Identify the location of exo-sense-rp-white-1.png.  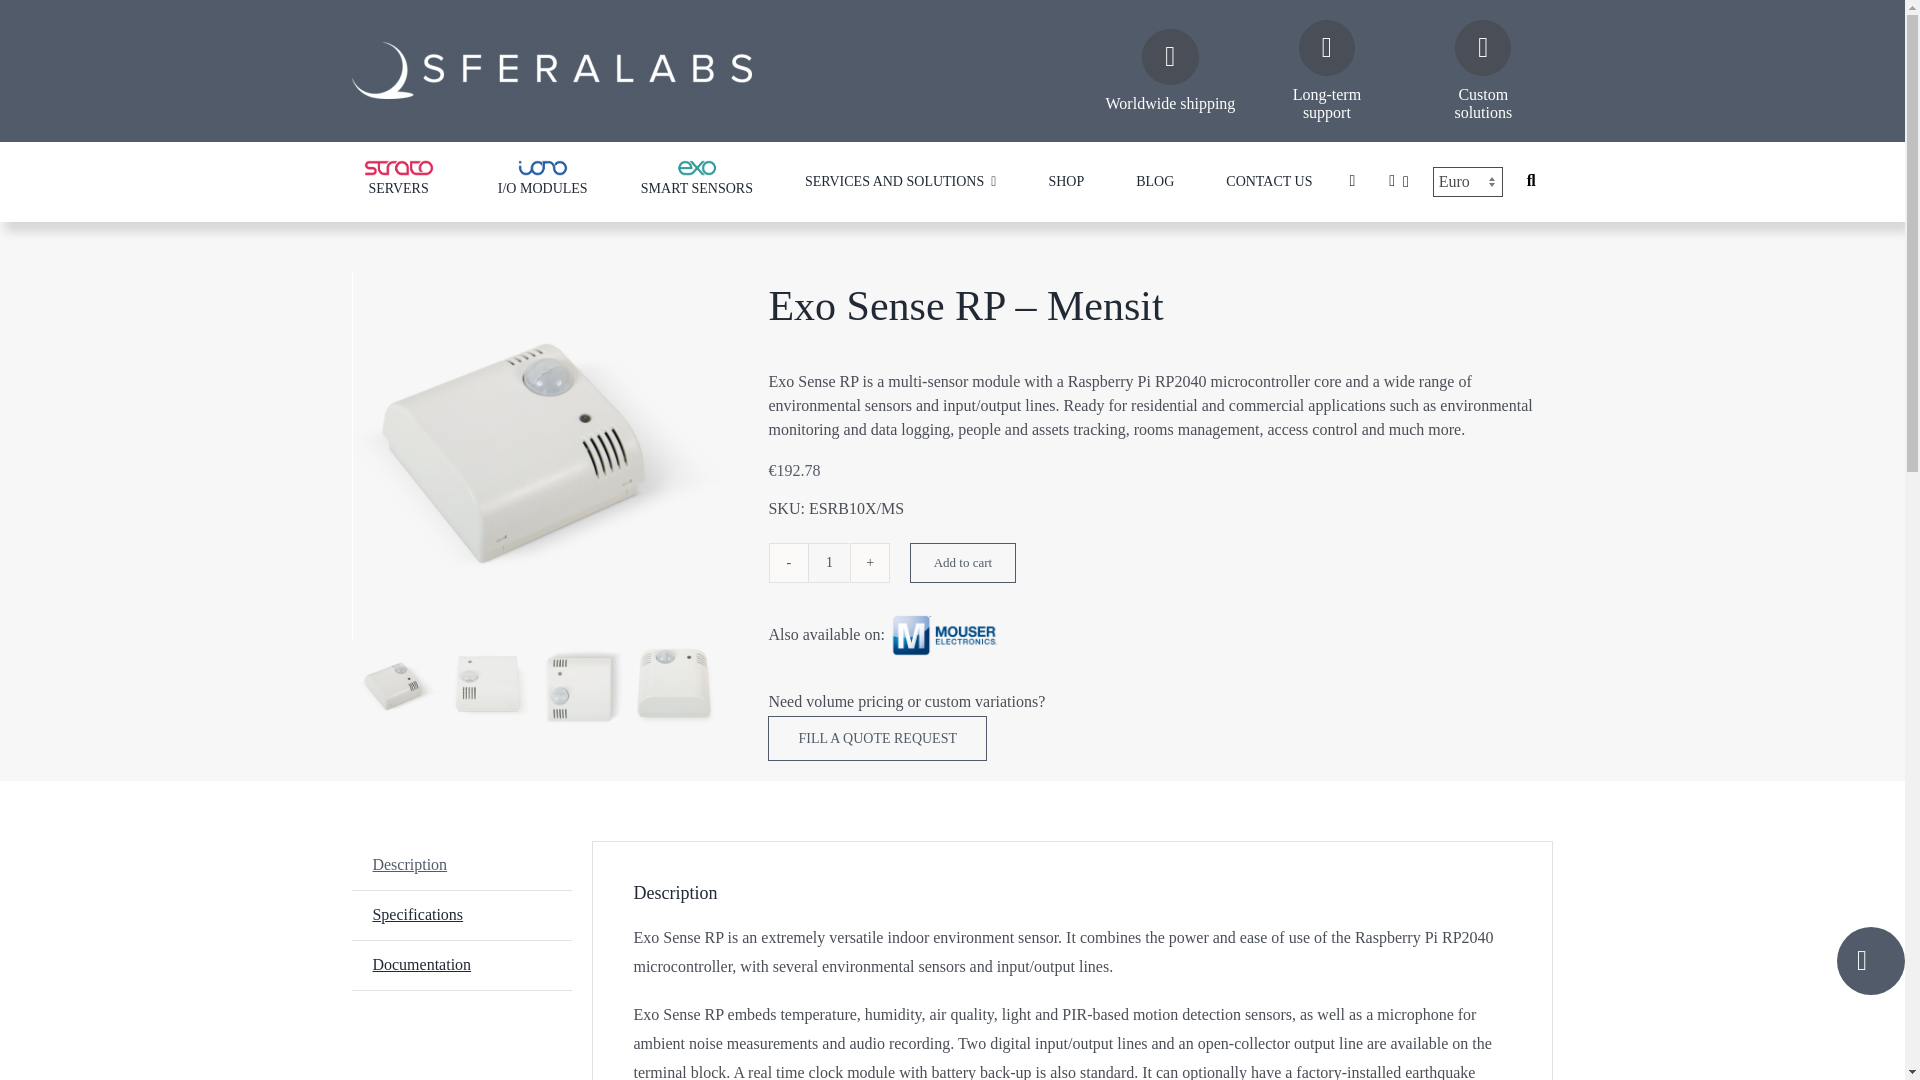
(176, 456).